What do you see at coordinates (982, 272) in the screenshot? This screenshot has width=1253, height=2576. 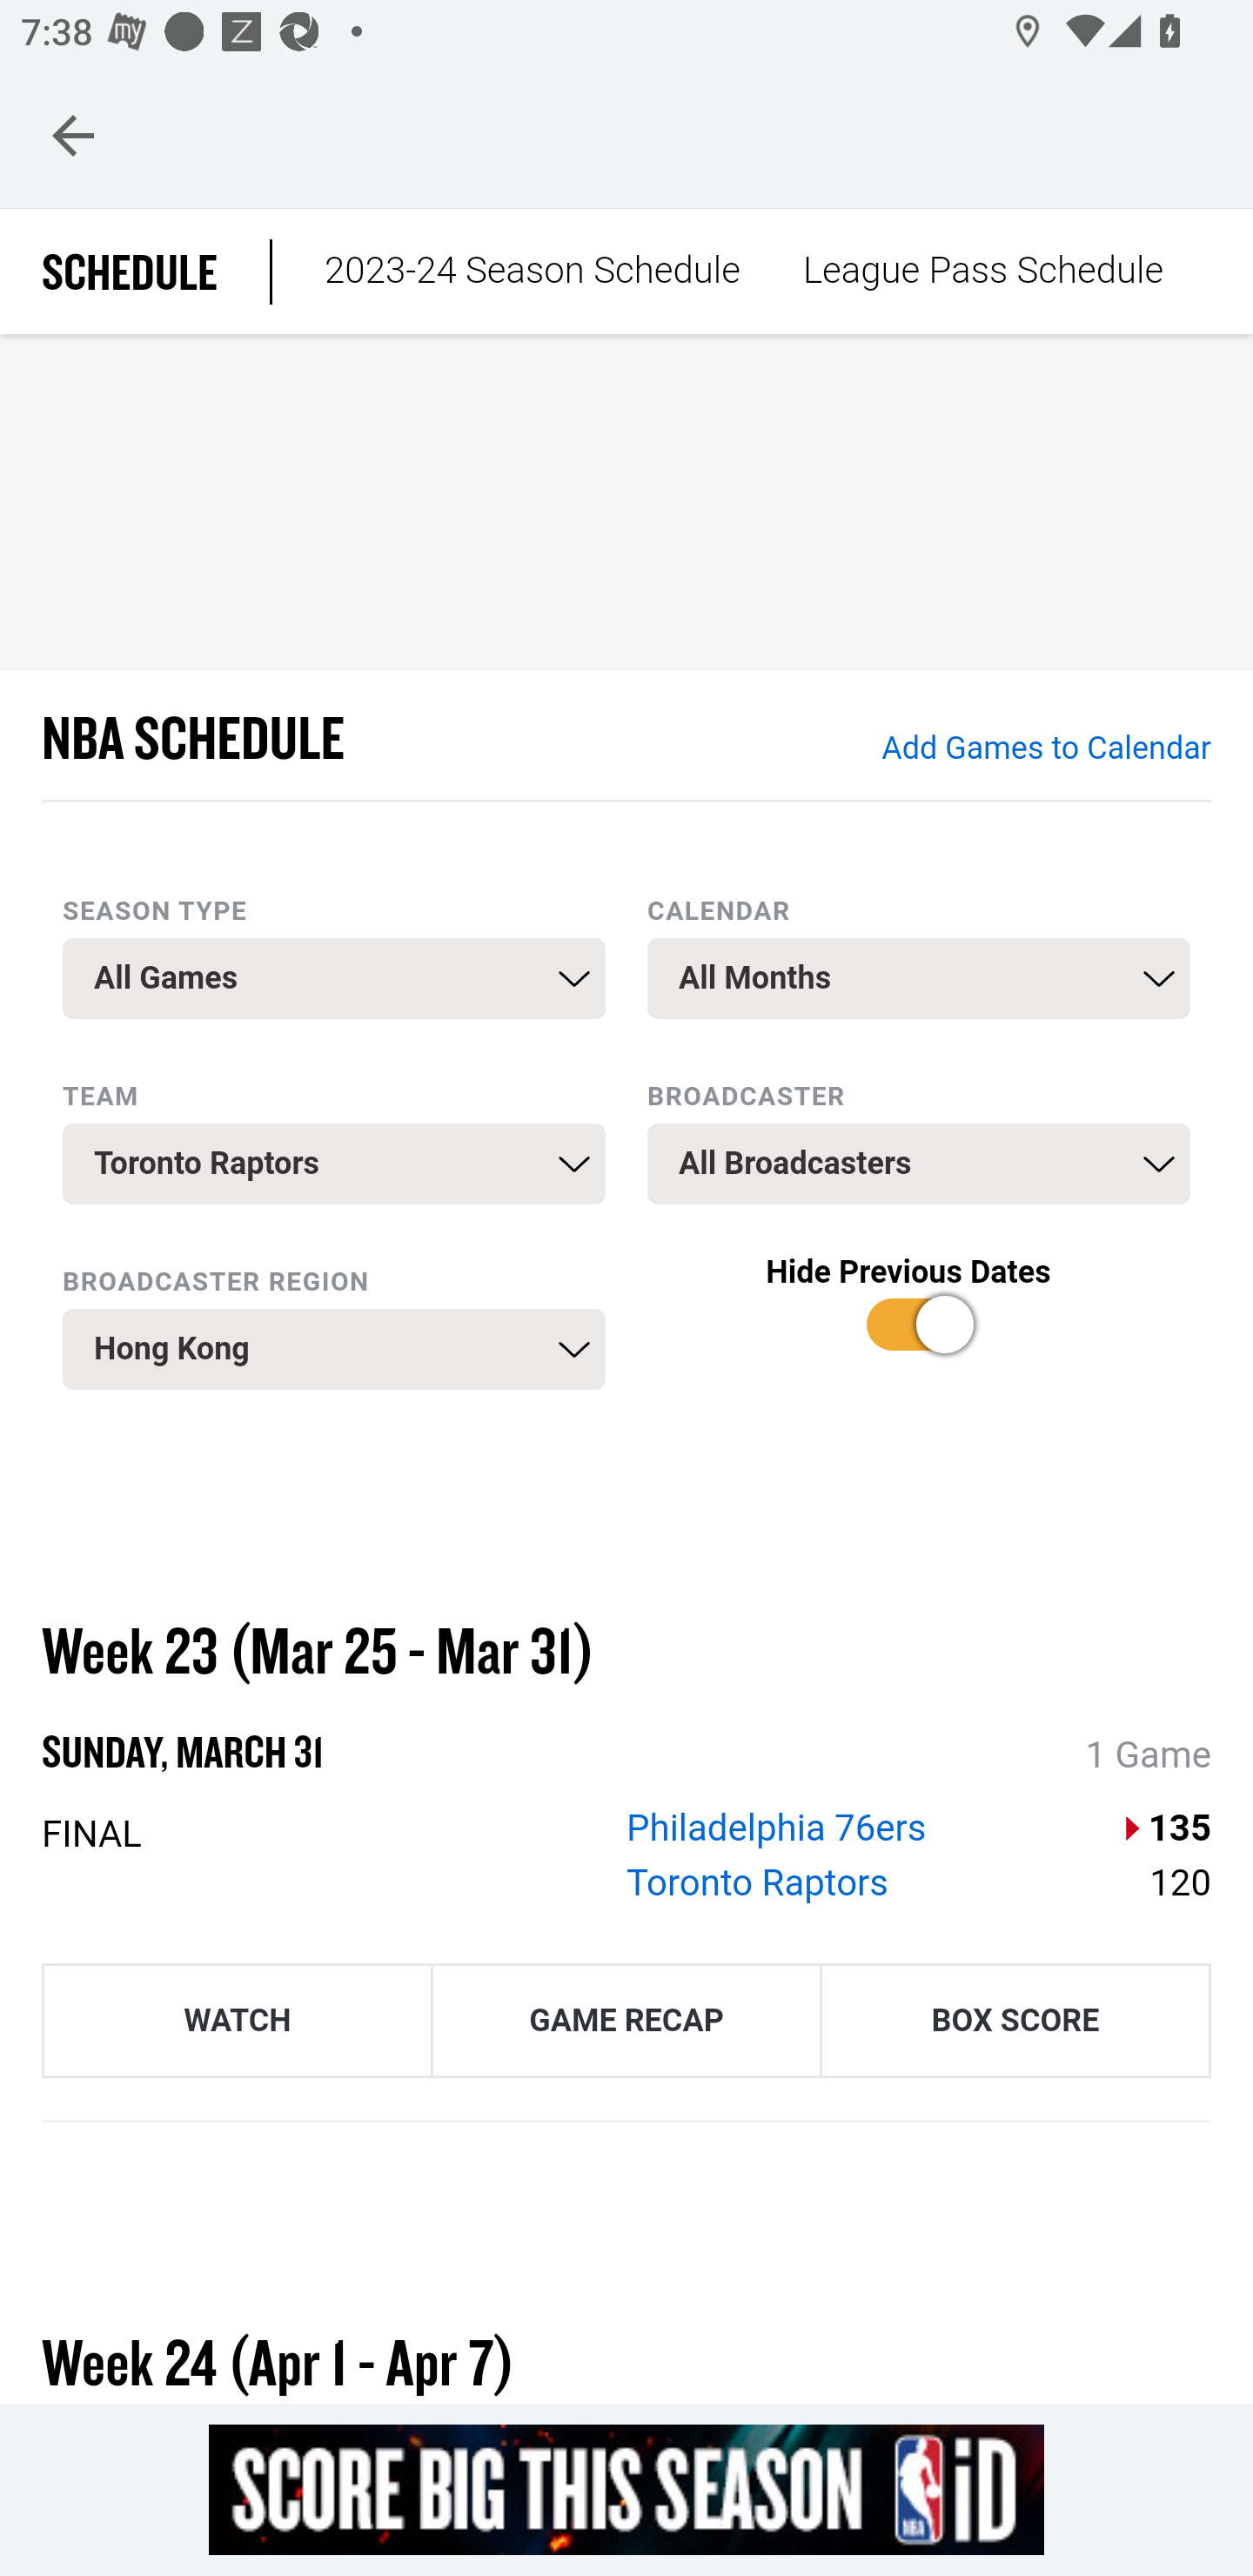 I see `League Pass Schedule` at bounding box center [982, 272].